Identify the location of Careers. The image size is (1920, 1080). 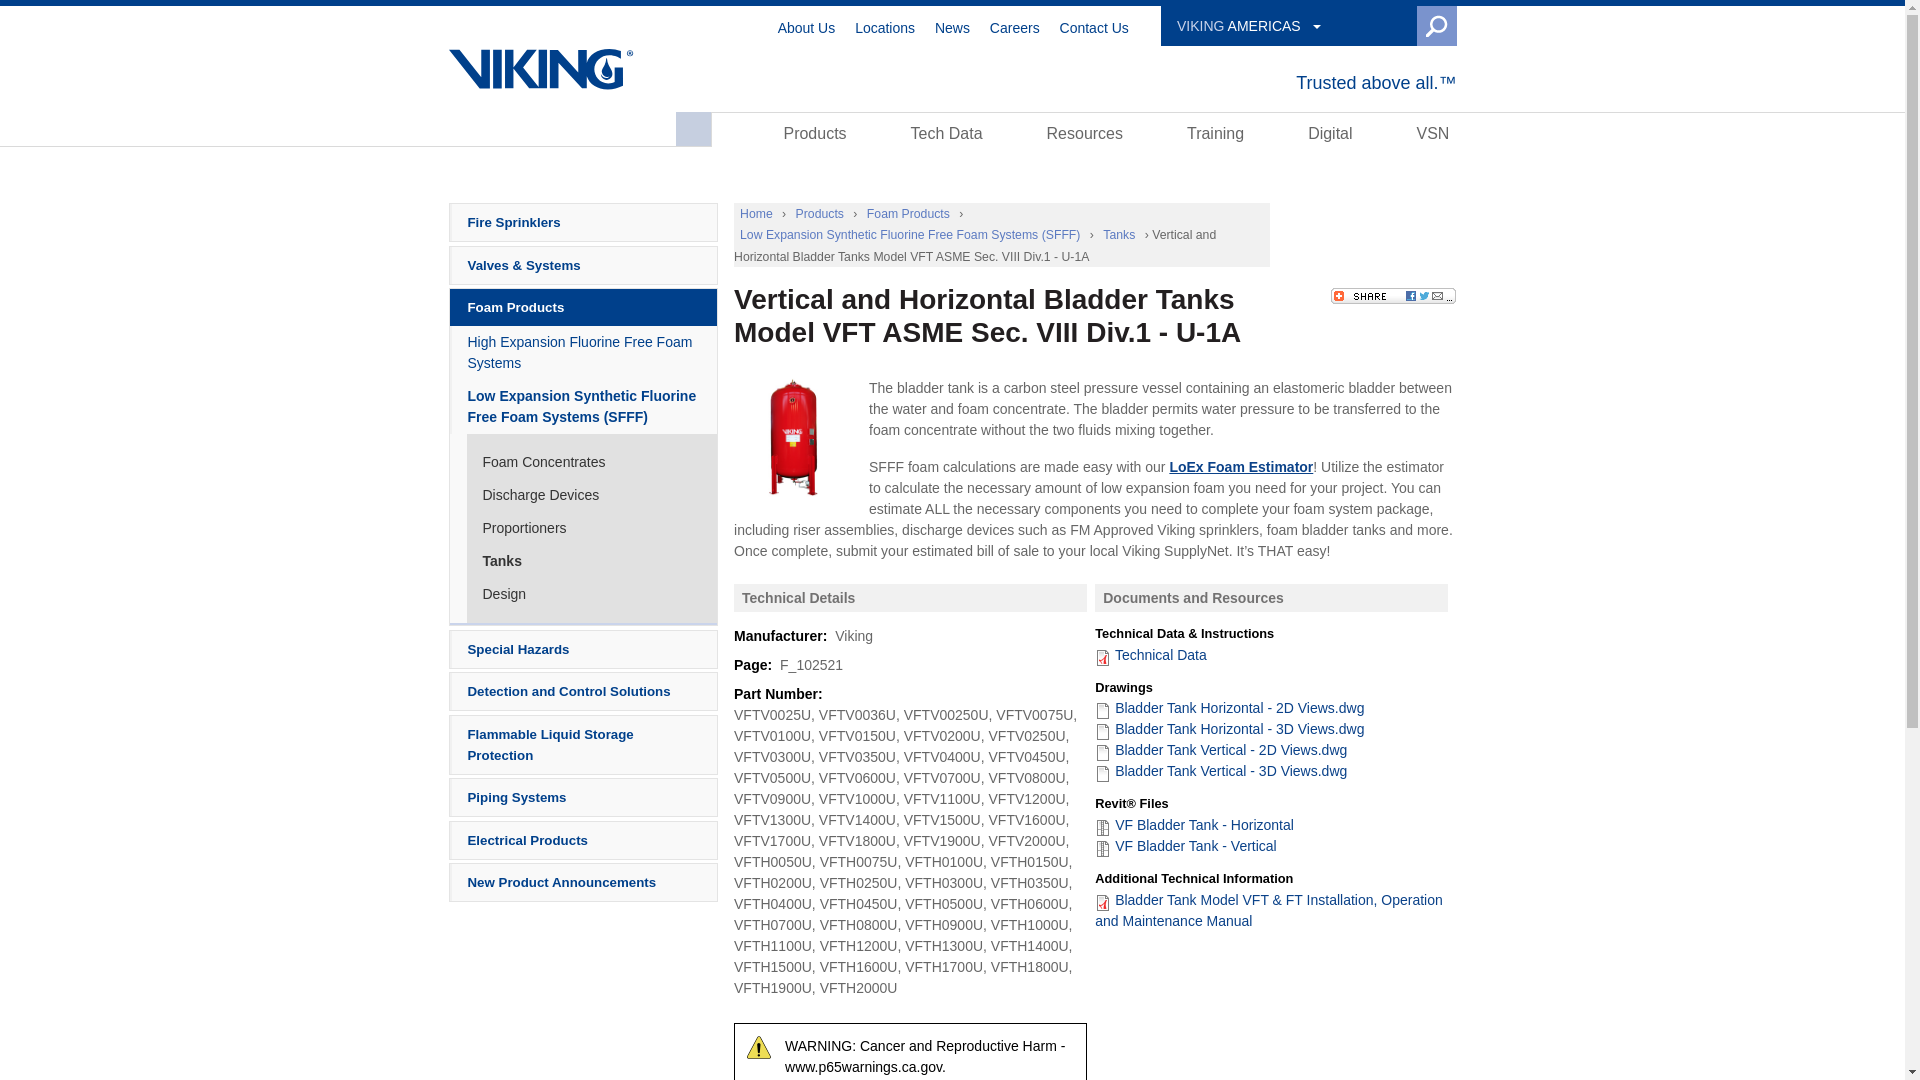
(1015, 26).